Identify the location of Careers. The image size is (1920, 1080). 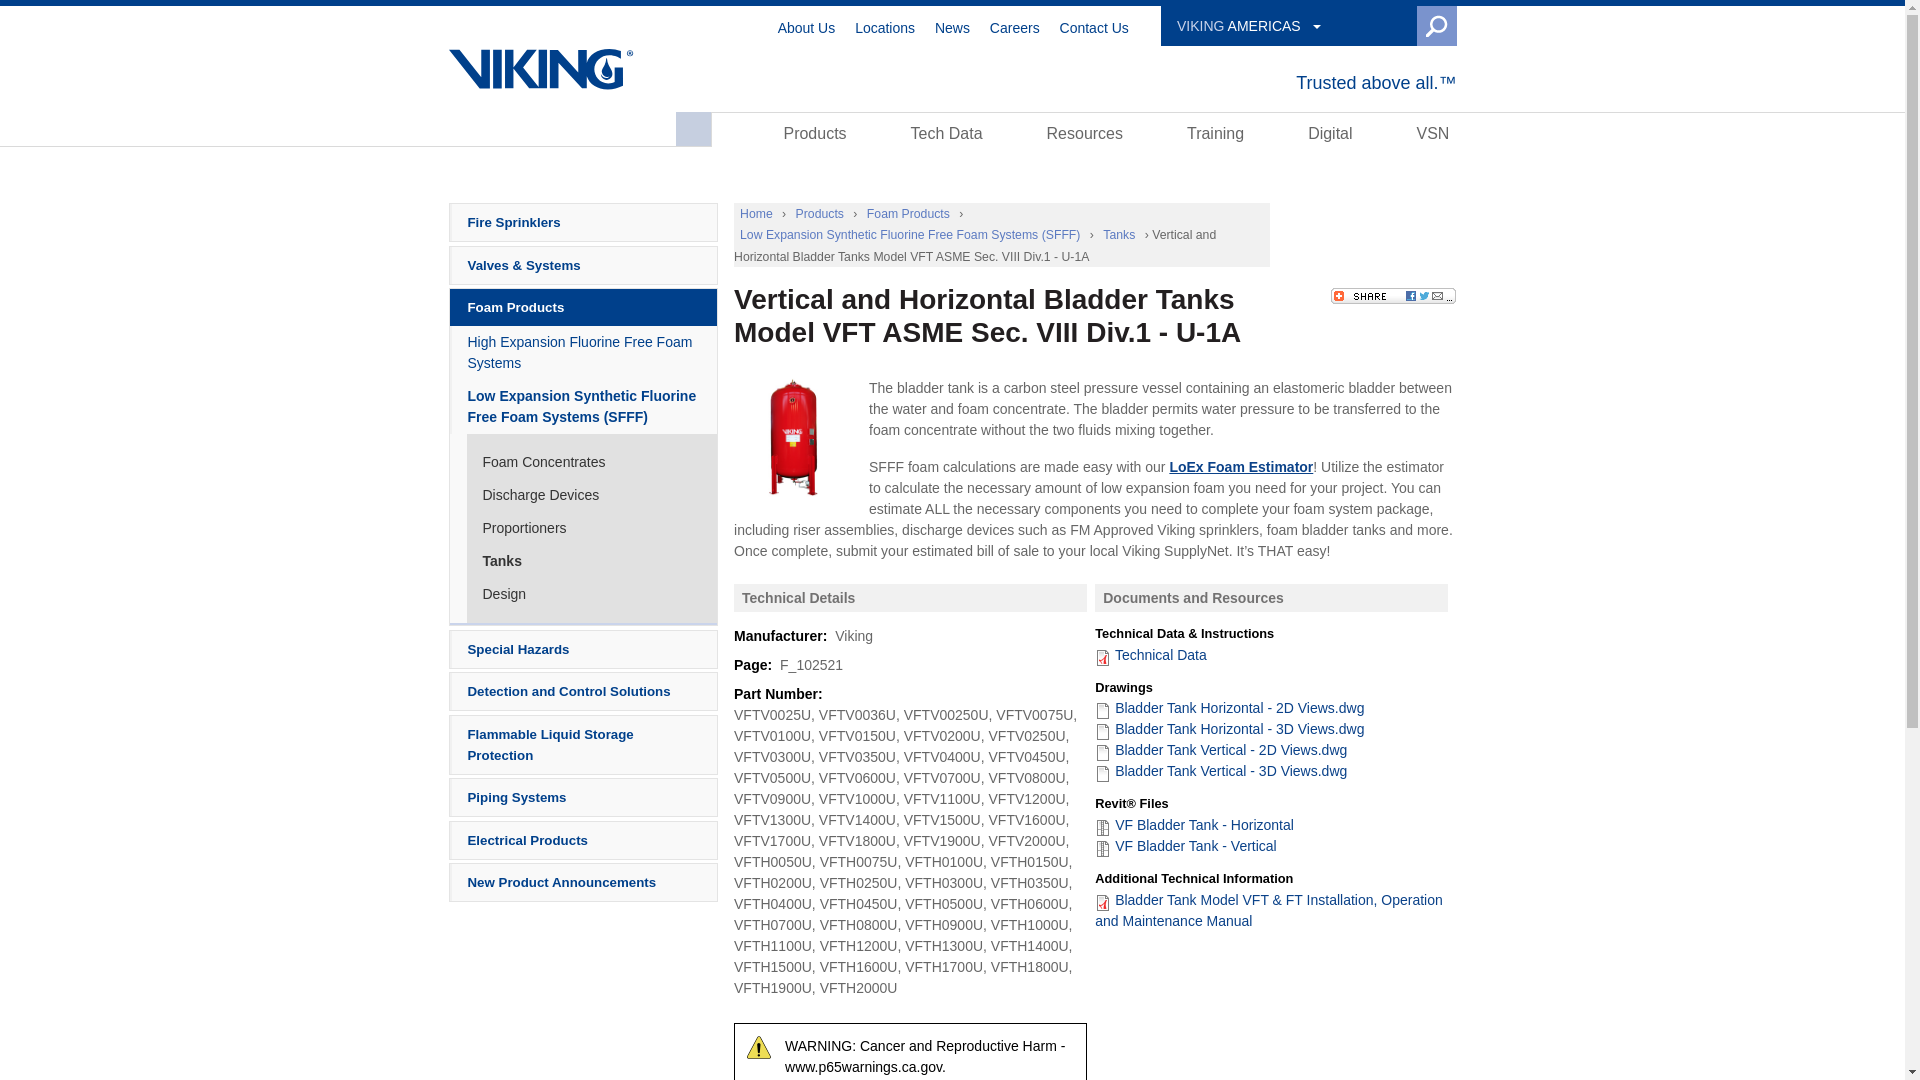
(1015, 26).